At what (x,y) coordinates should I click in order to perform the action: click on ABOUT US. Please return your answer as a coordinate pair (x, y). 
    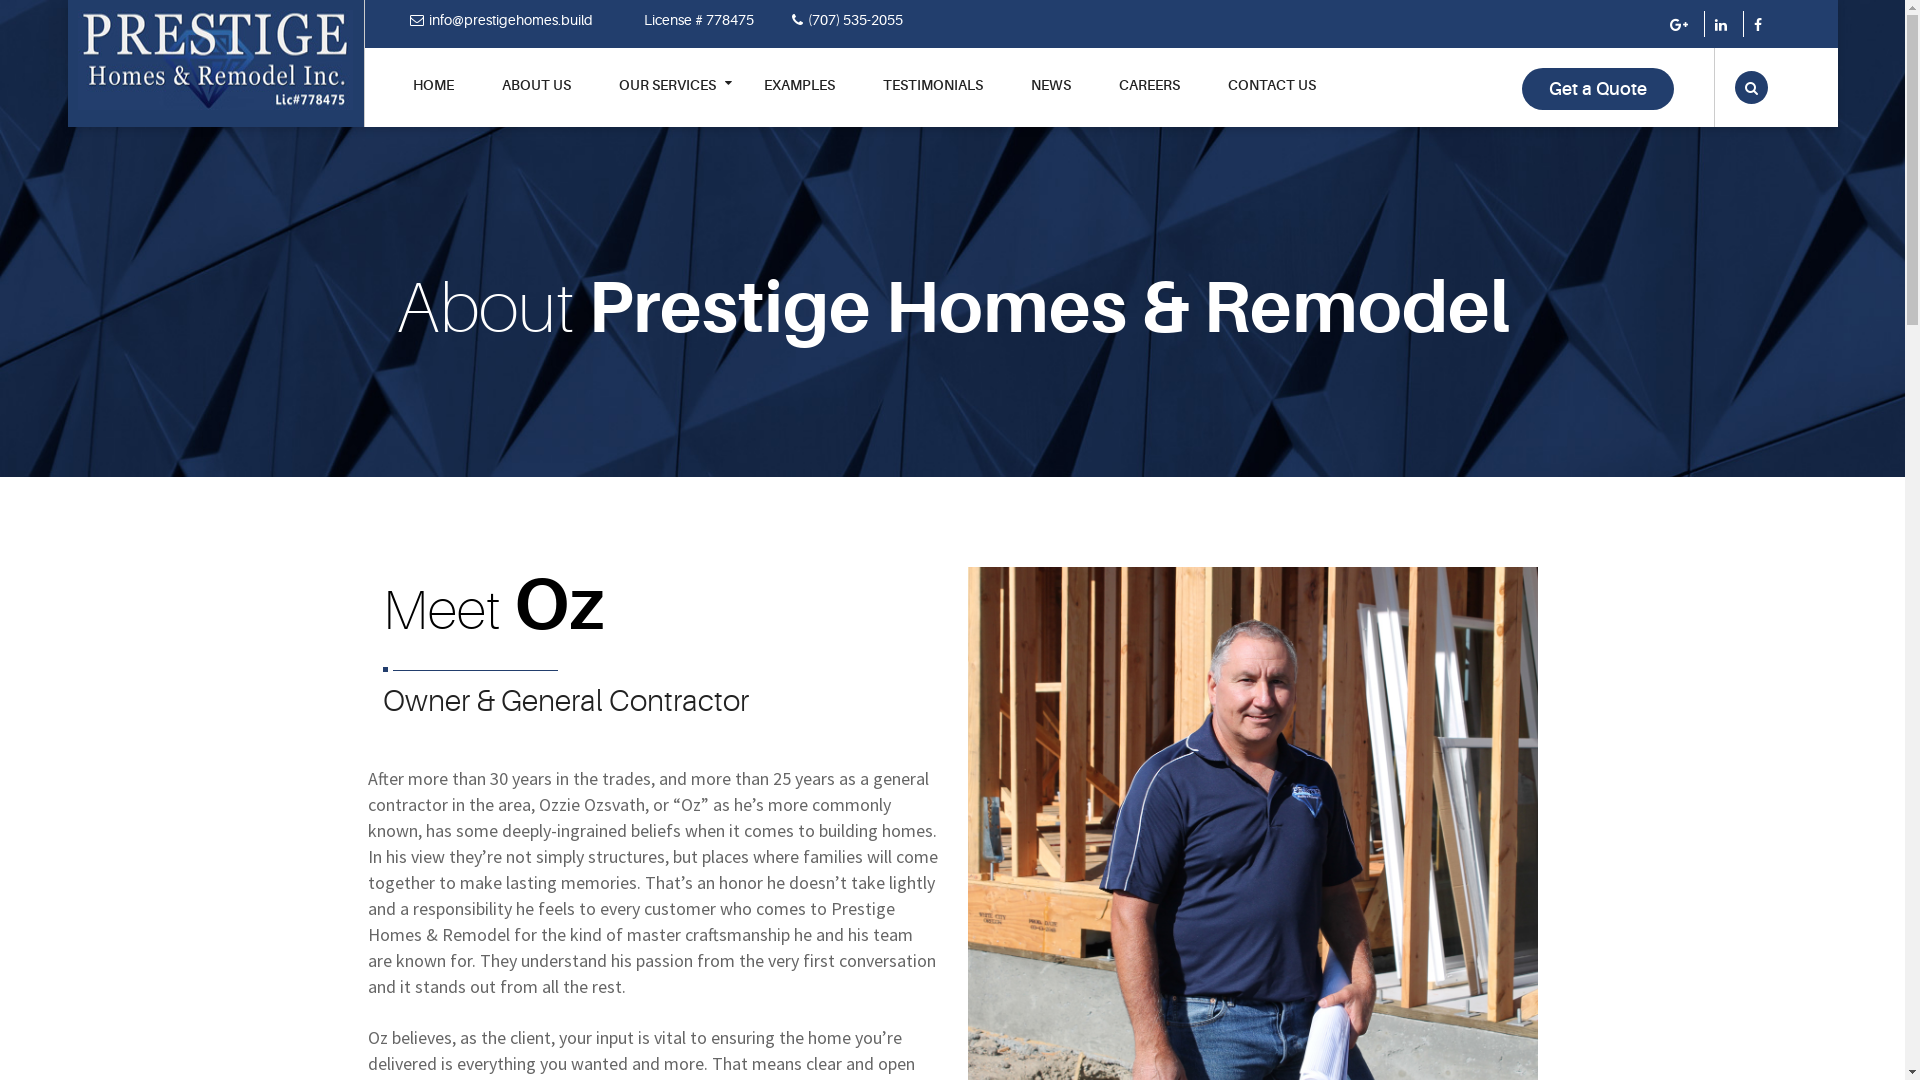
    Looking at the image, I should click on (536, 100).